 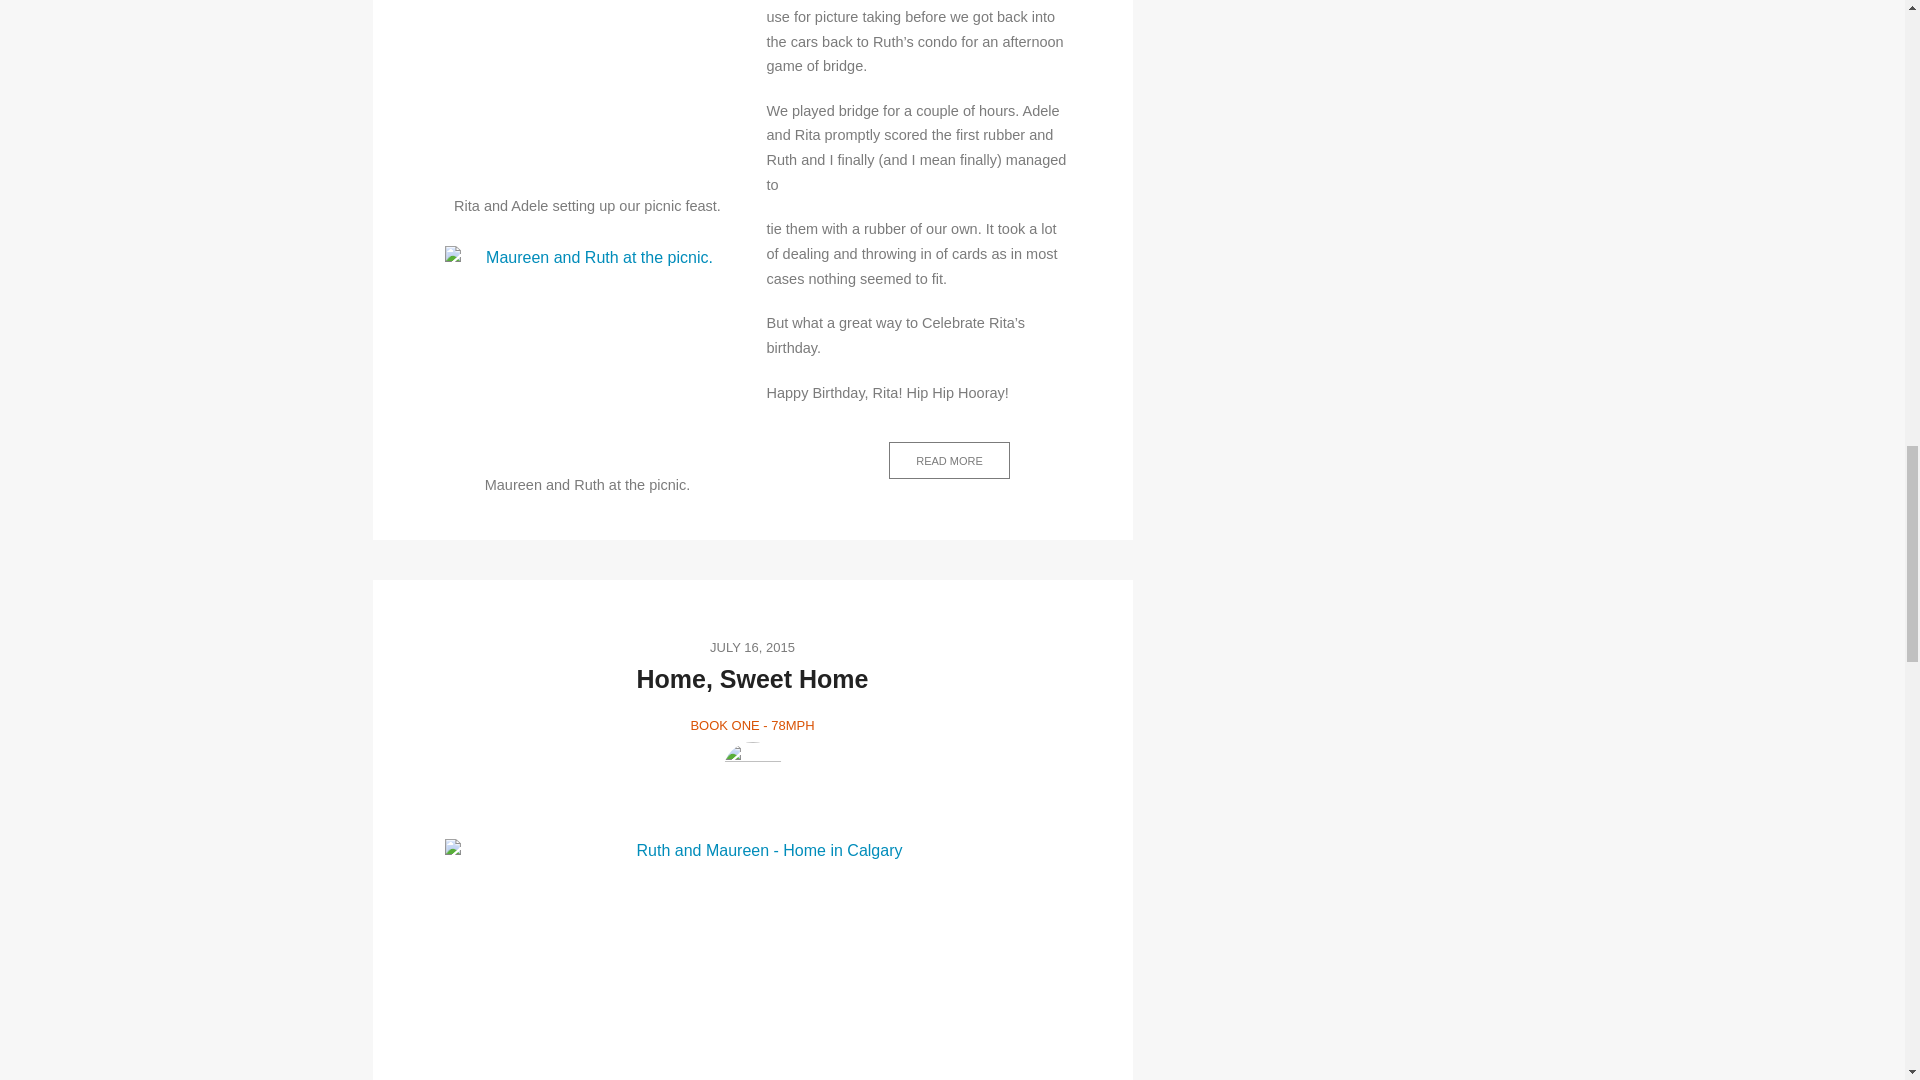 What do you see at coordinates (752, 726) in the screenshot?
I see `BOOK ONE - 78MPH` at bounding box center [752, 726].